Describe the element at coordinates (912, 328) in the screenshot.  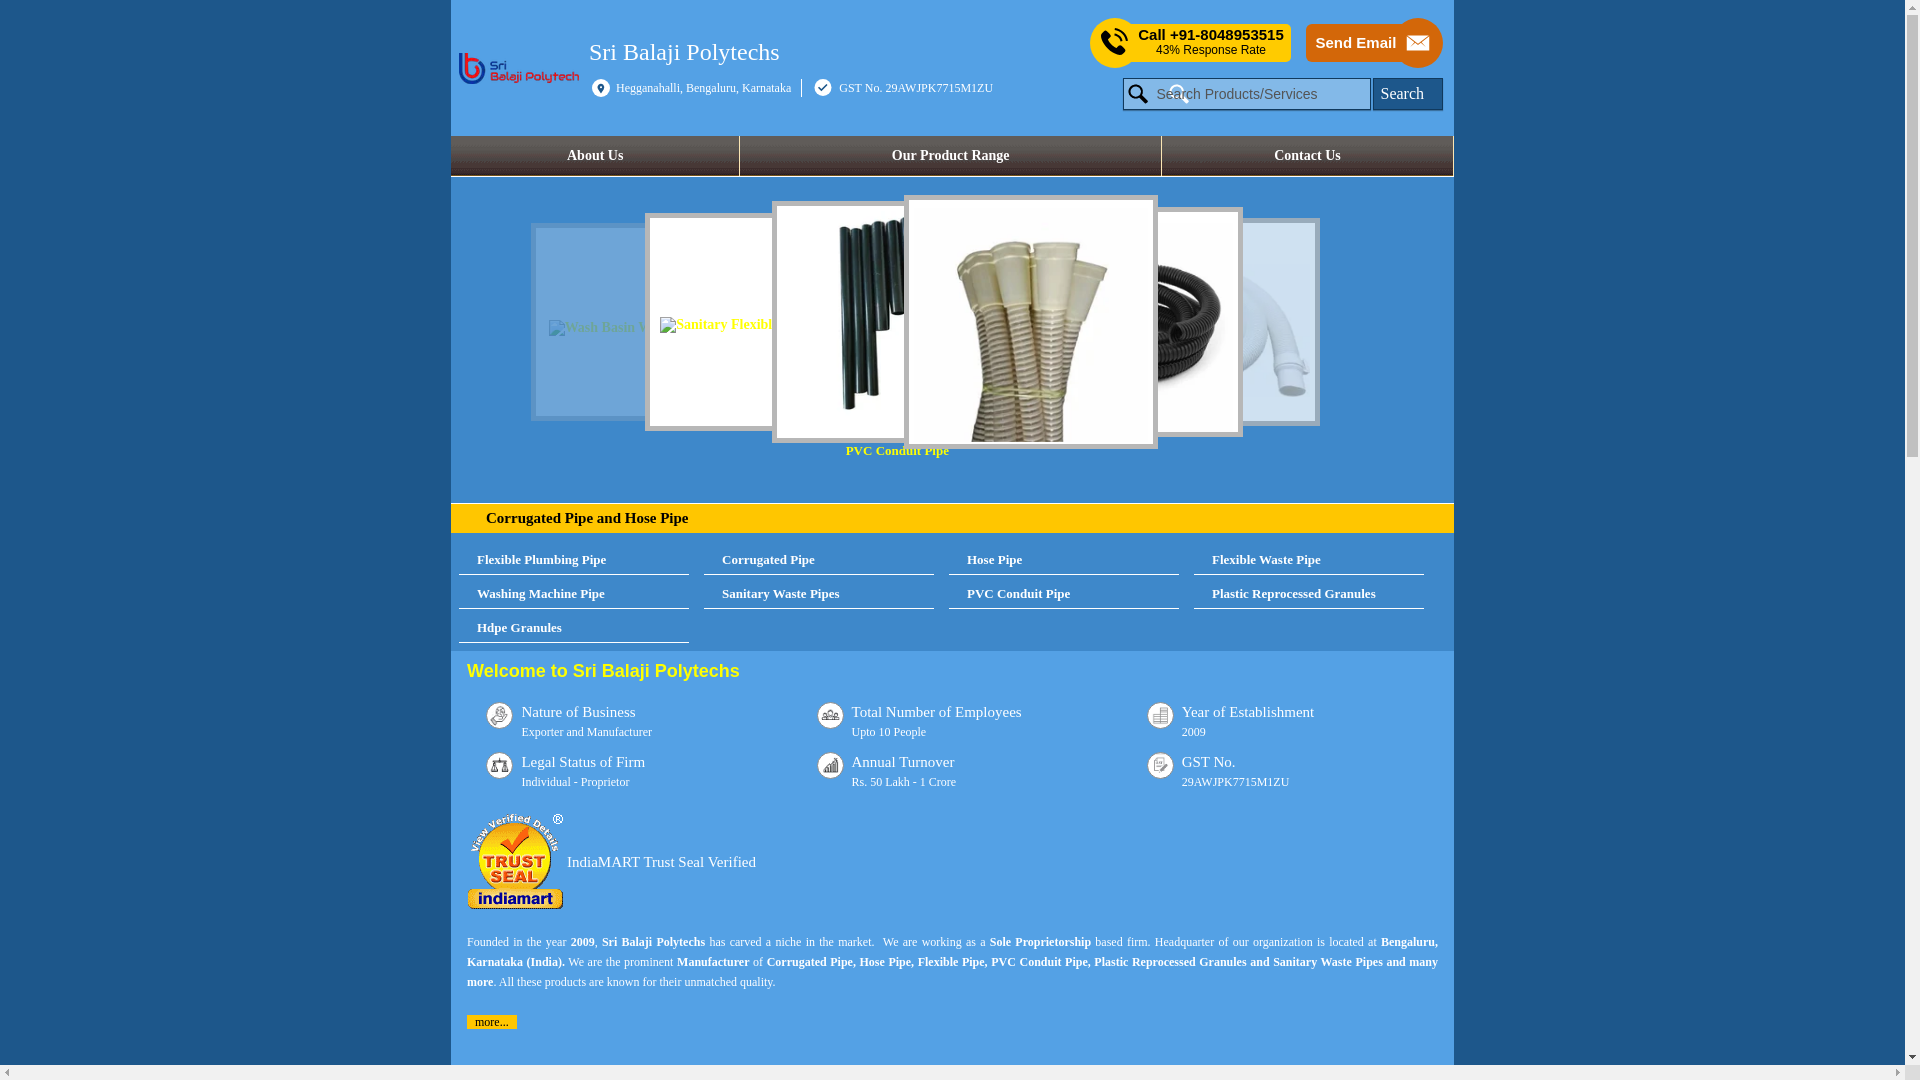
I see `PVC Conduit Pipe` at that location.